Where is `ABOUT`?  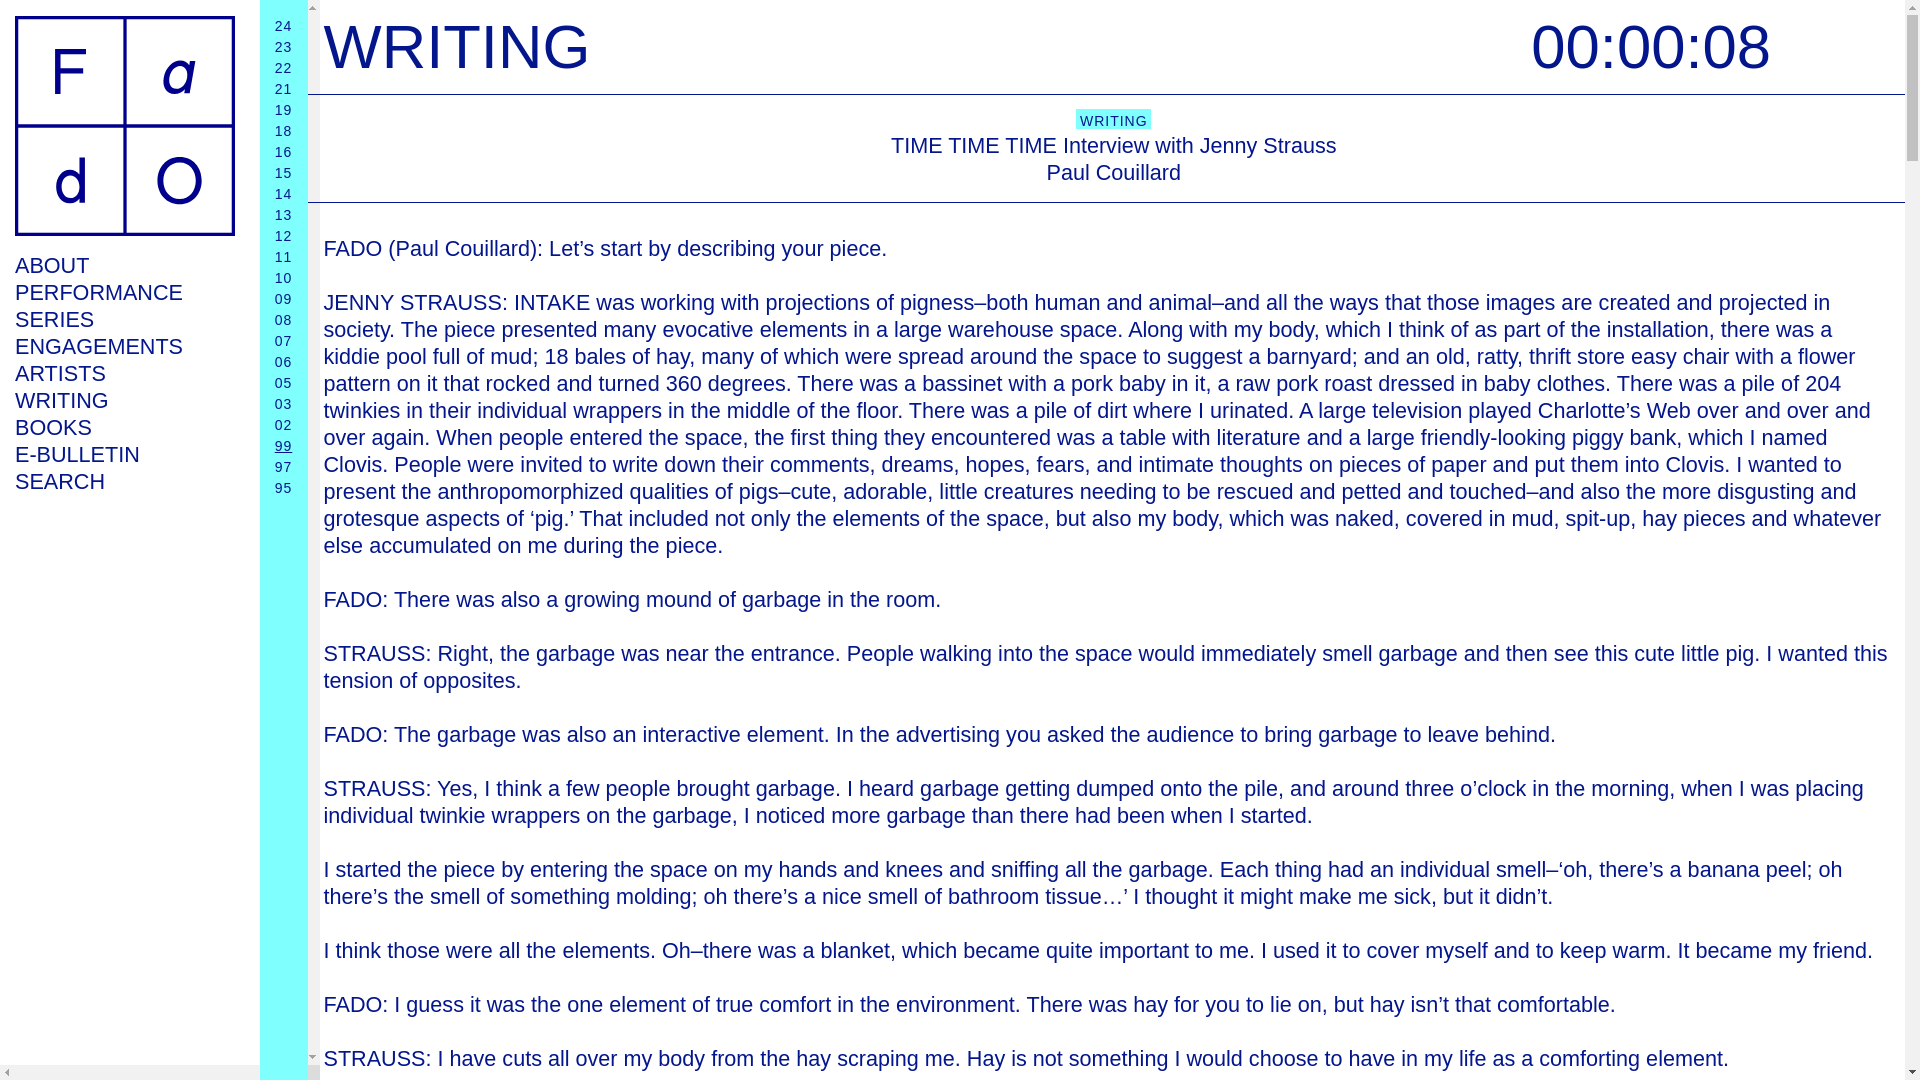
ABOUT is located at coordinates (124, 264).